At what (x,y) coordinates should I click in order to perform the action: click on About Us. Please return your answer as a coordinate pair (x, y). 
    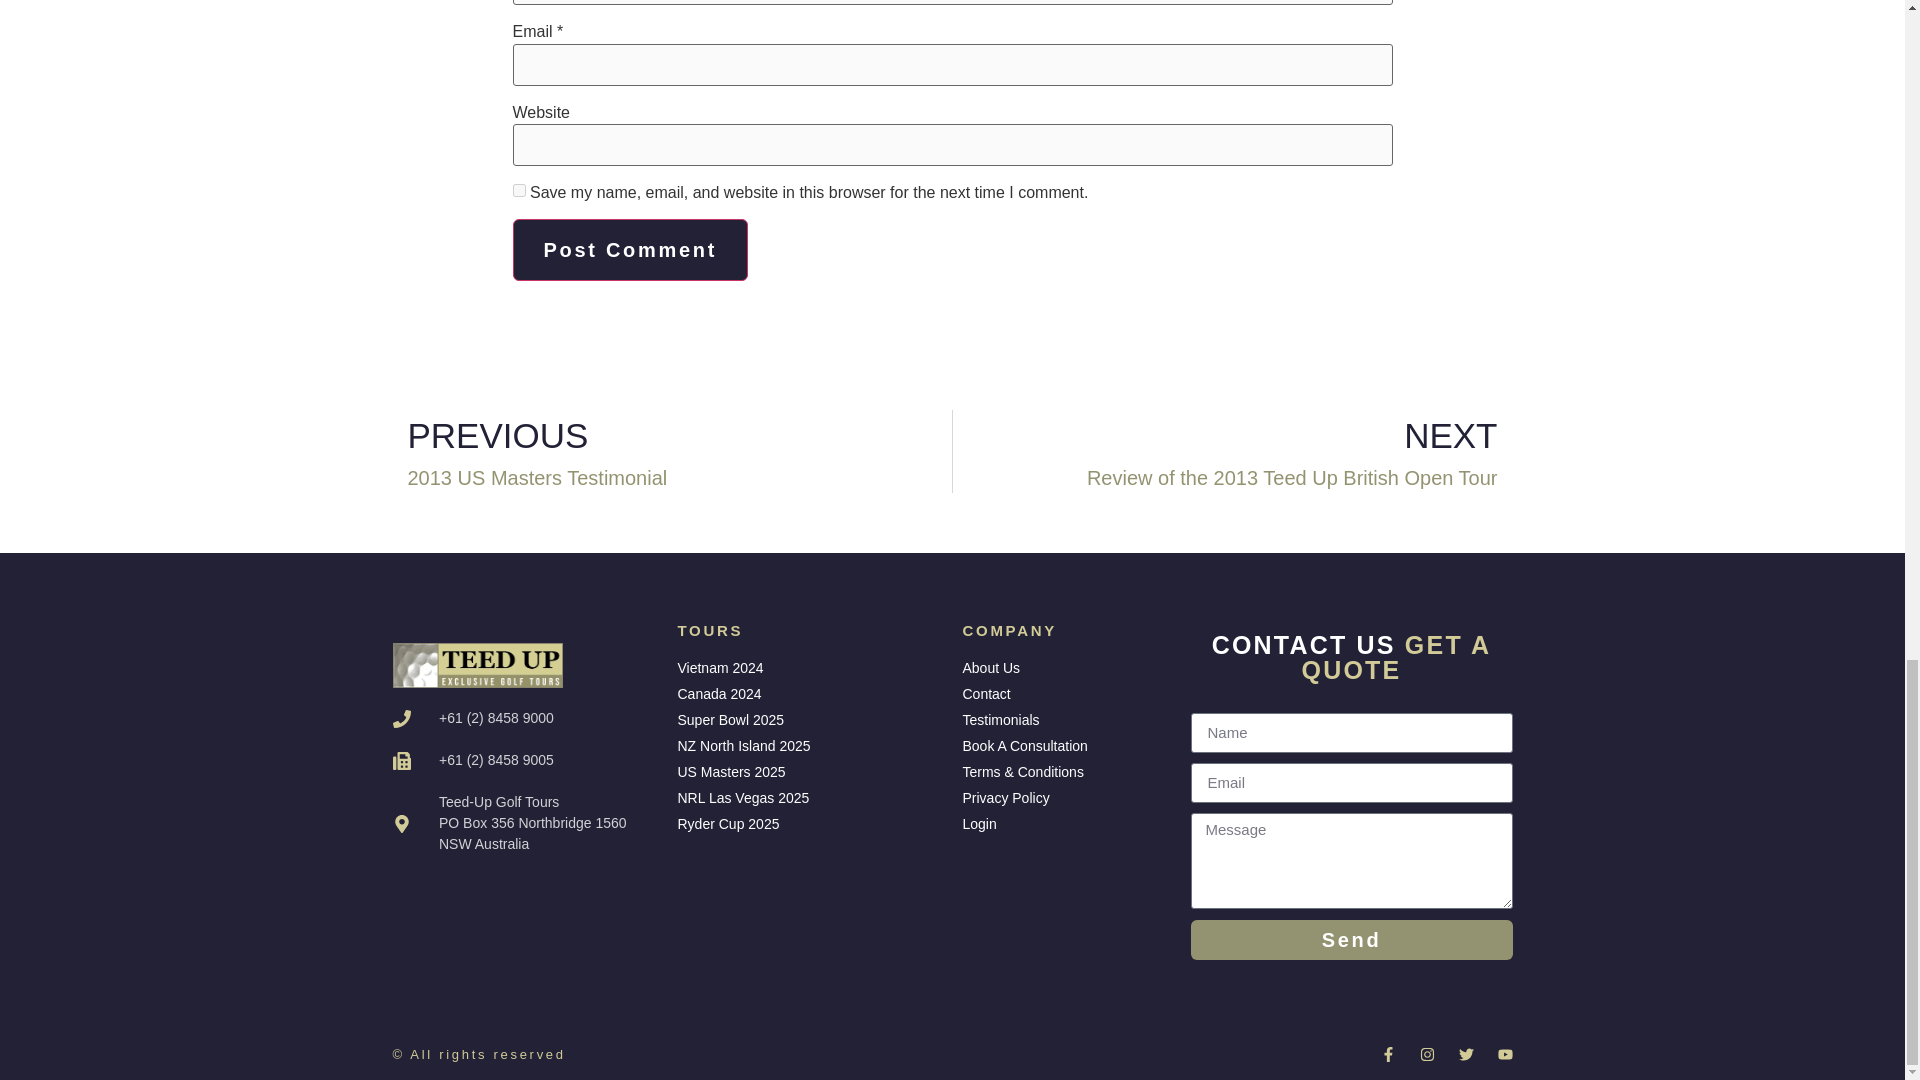
    Looking at the image, I should click on (810, 694).